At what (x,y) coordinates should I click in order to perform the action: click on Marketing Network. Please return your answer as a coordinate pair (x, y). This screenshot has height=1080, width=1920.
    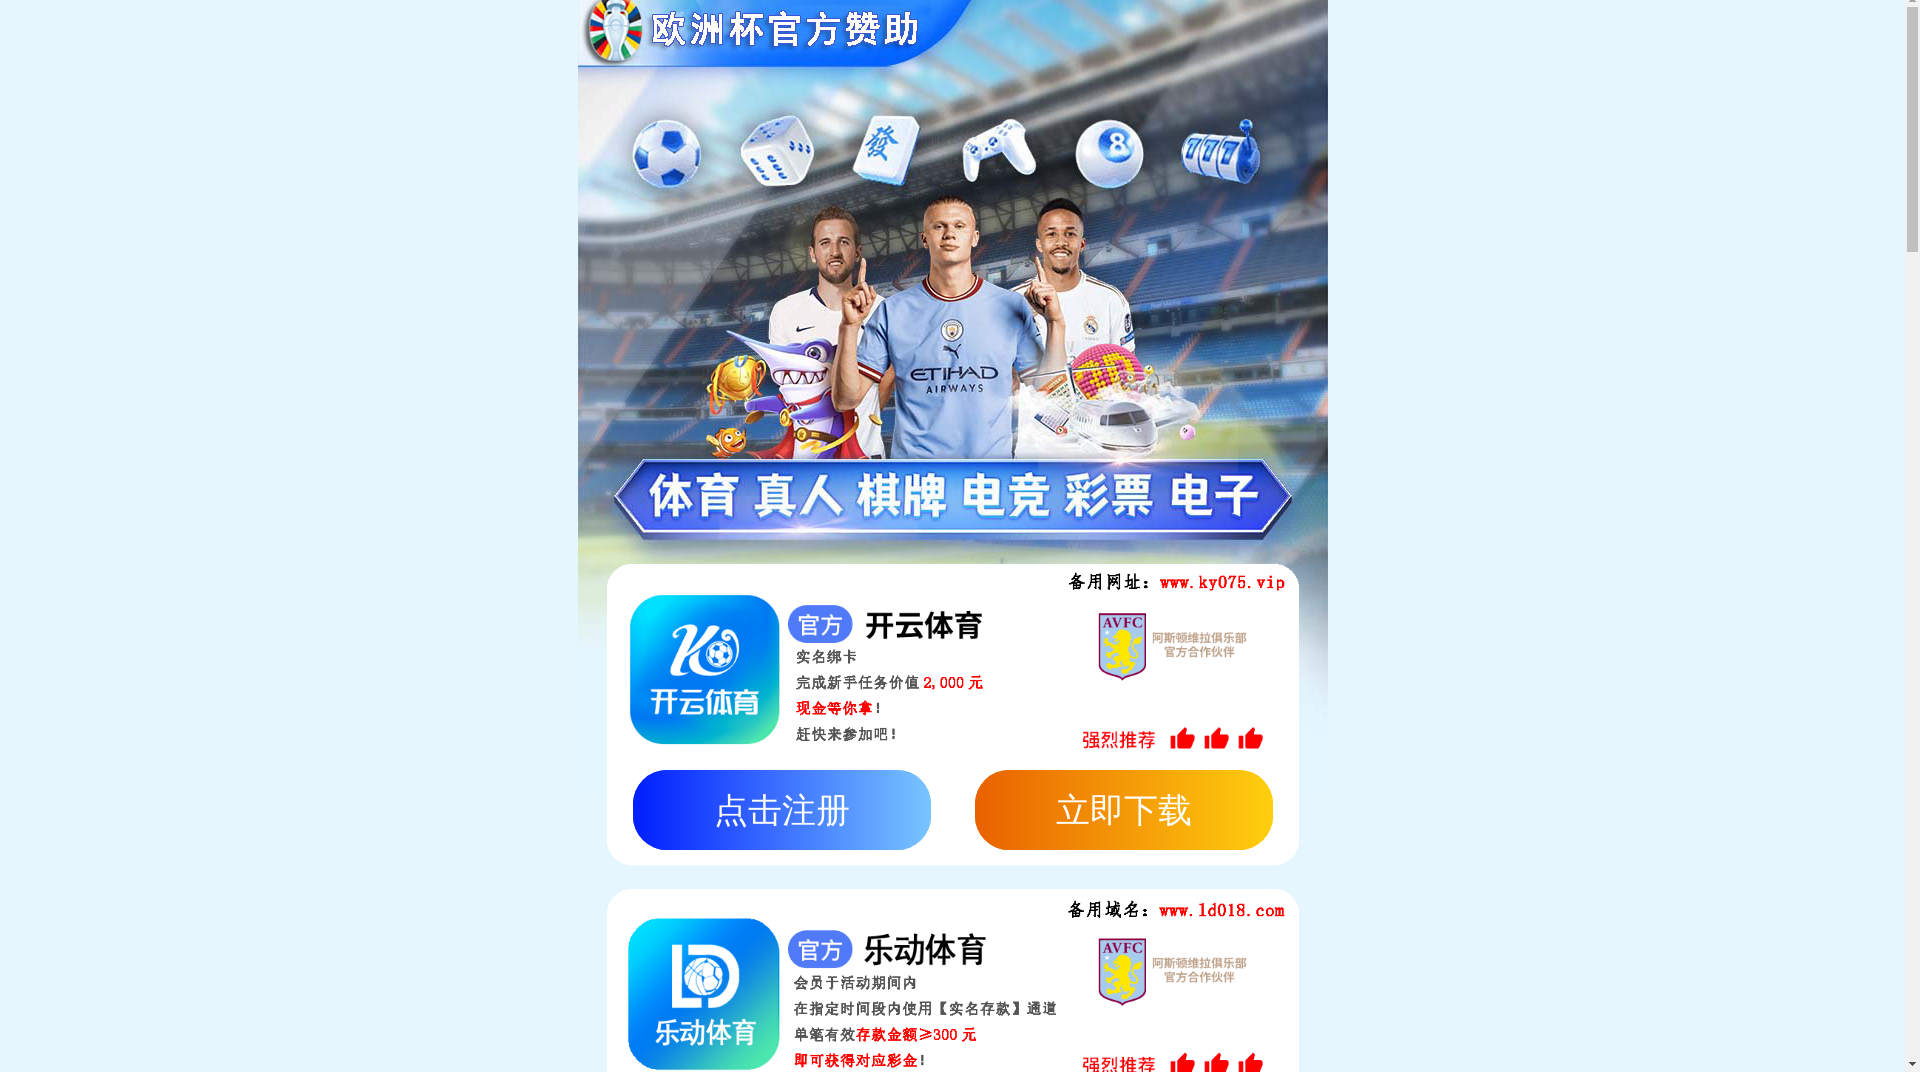
    Looking at the image, I should click on (434, 474).